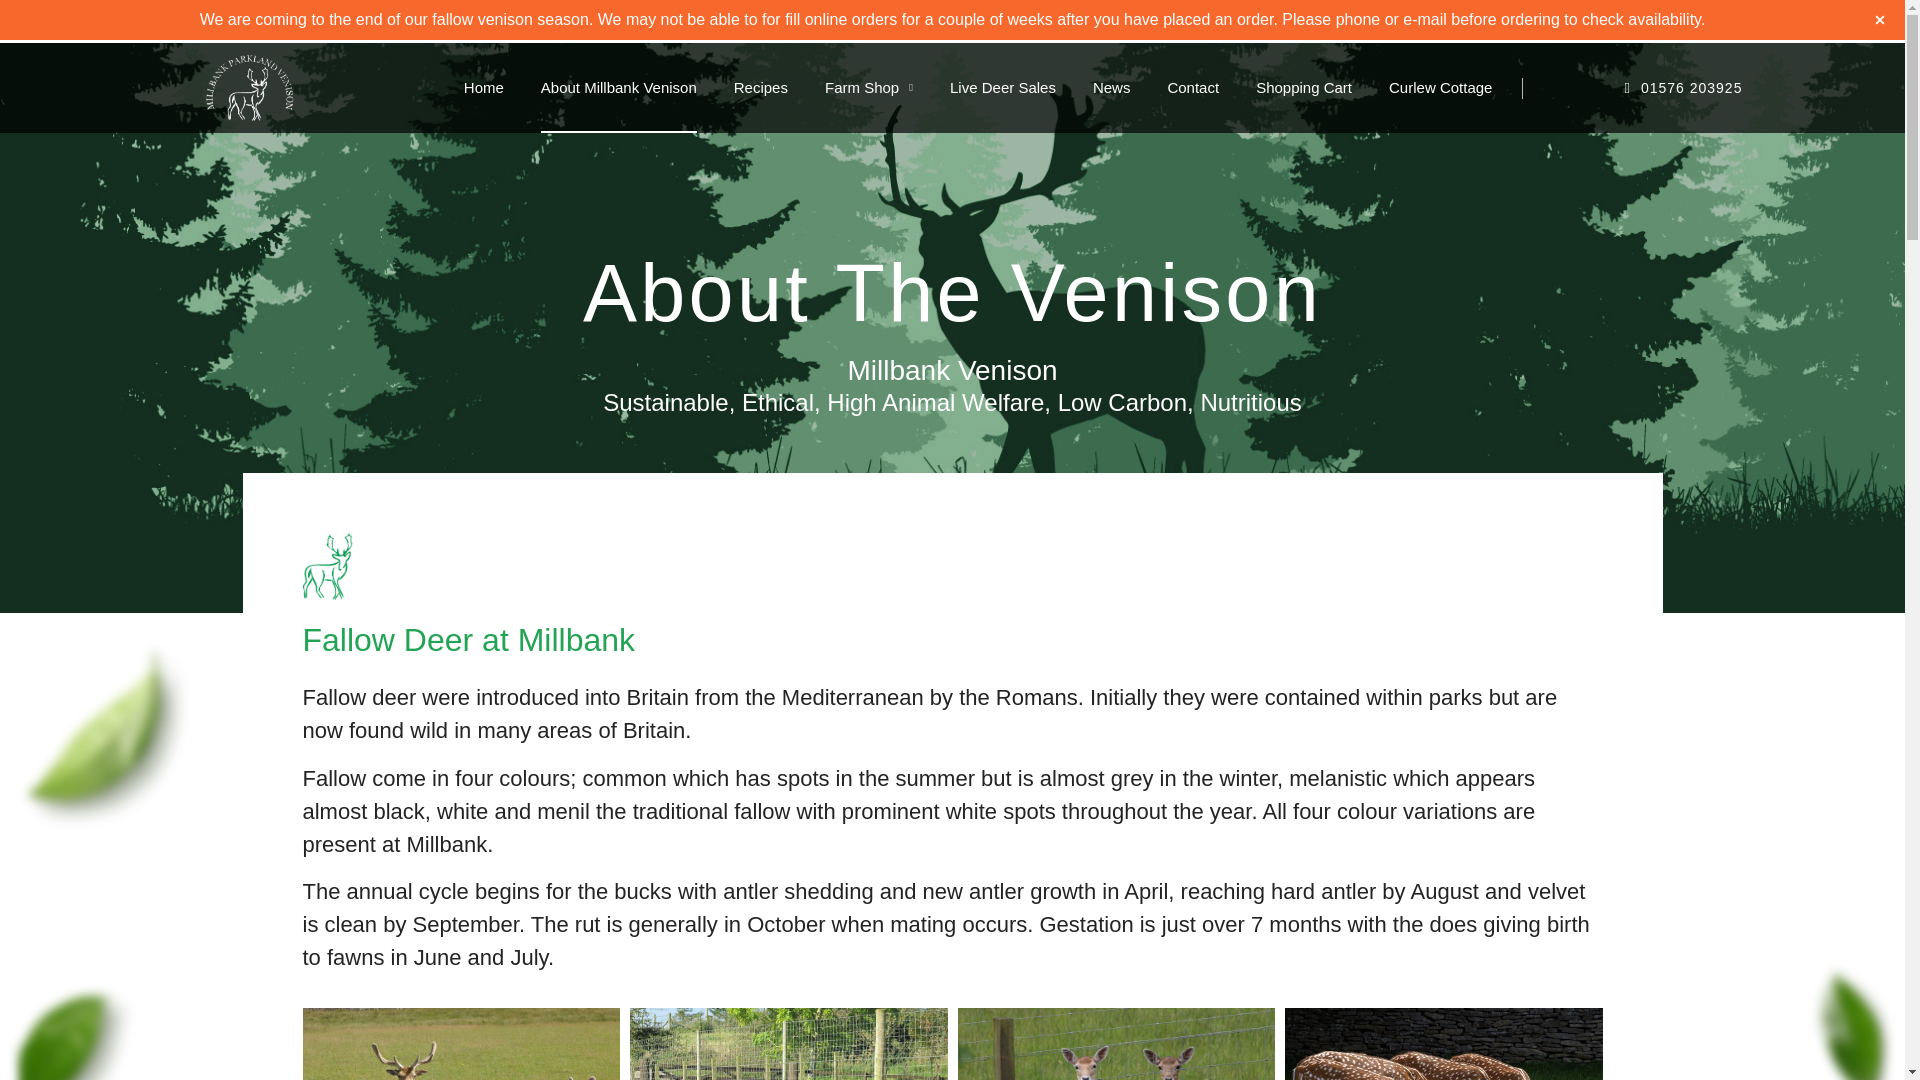 The width and height of the screenshot is (1920, 1080). Describe the element at coordinates (618, 88) in the screenshot. I see `About Millbank Venison` at that location.